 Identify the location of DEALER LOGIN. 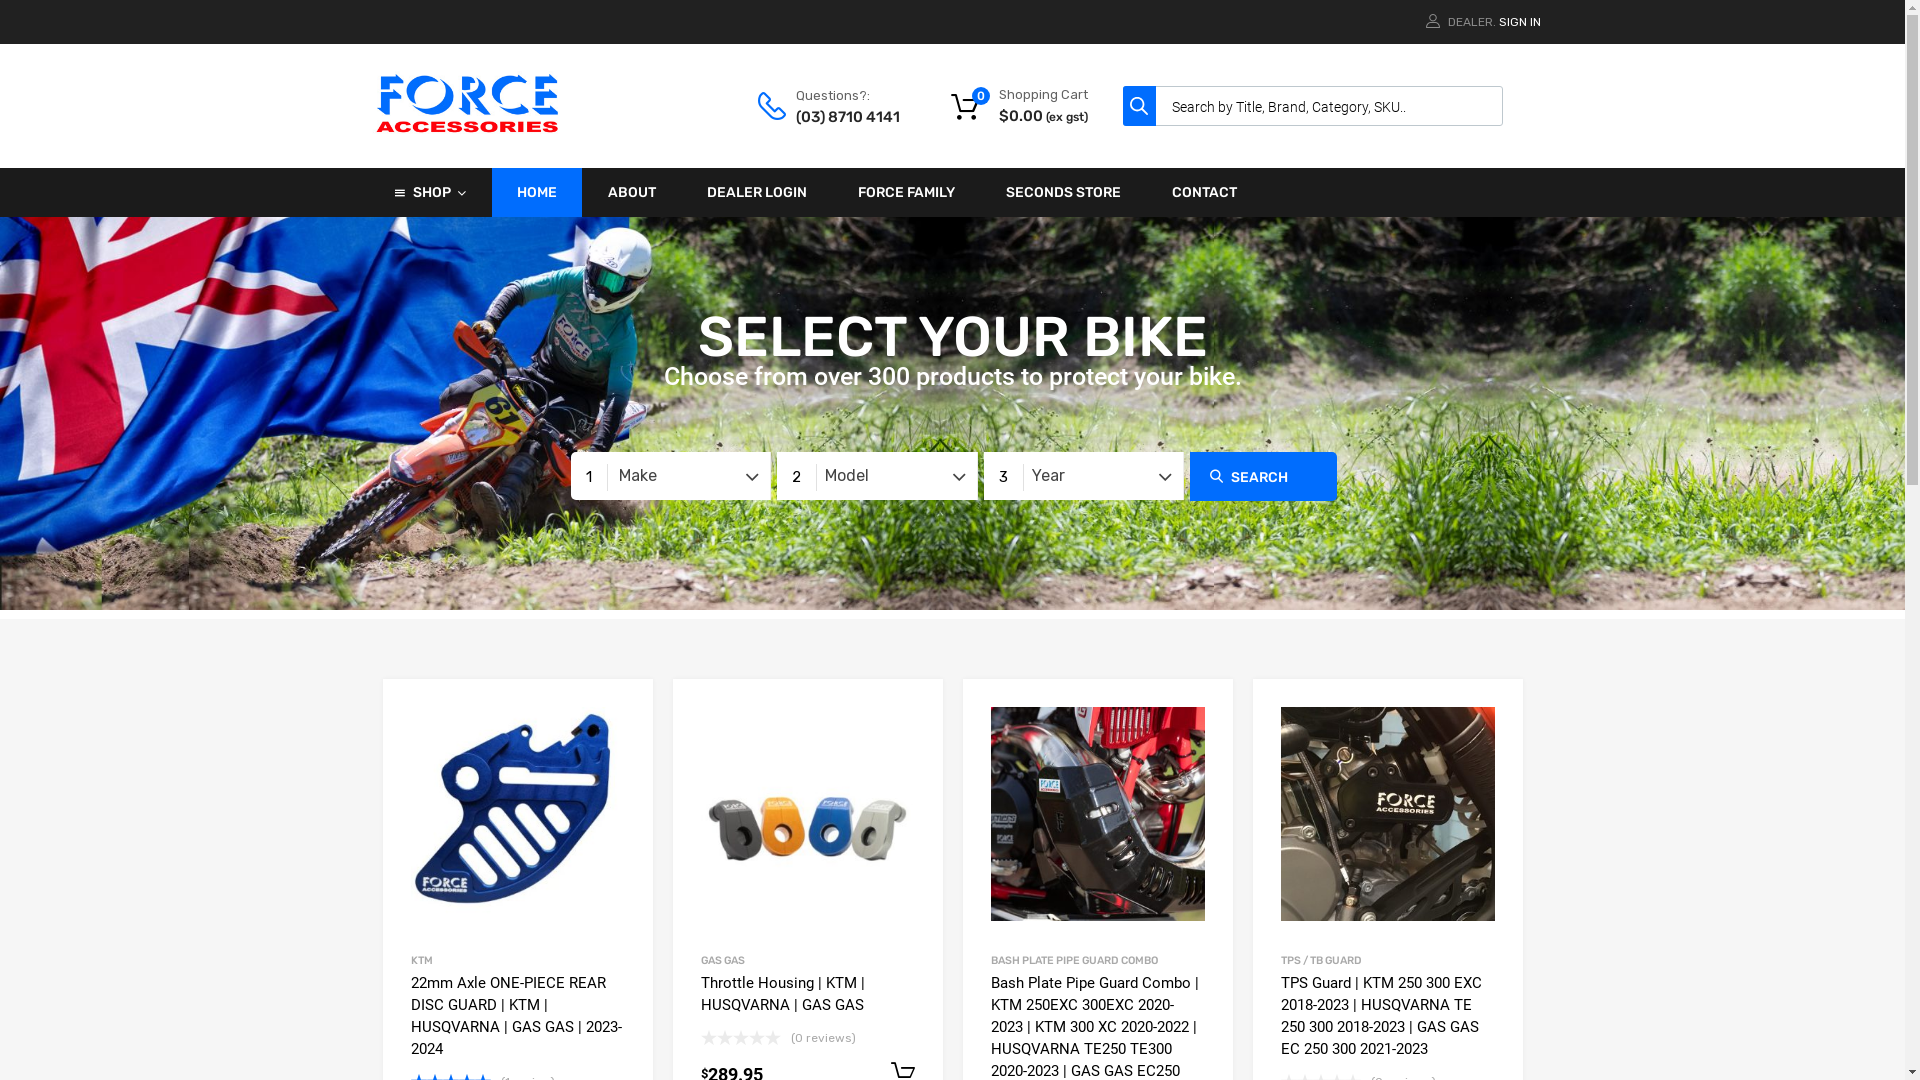
(758, 193).